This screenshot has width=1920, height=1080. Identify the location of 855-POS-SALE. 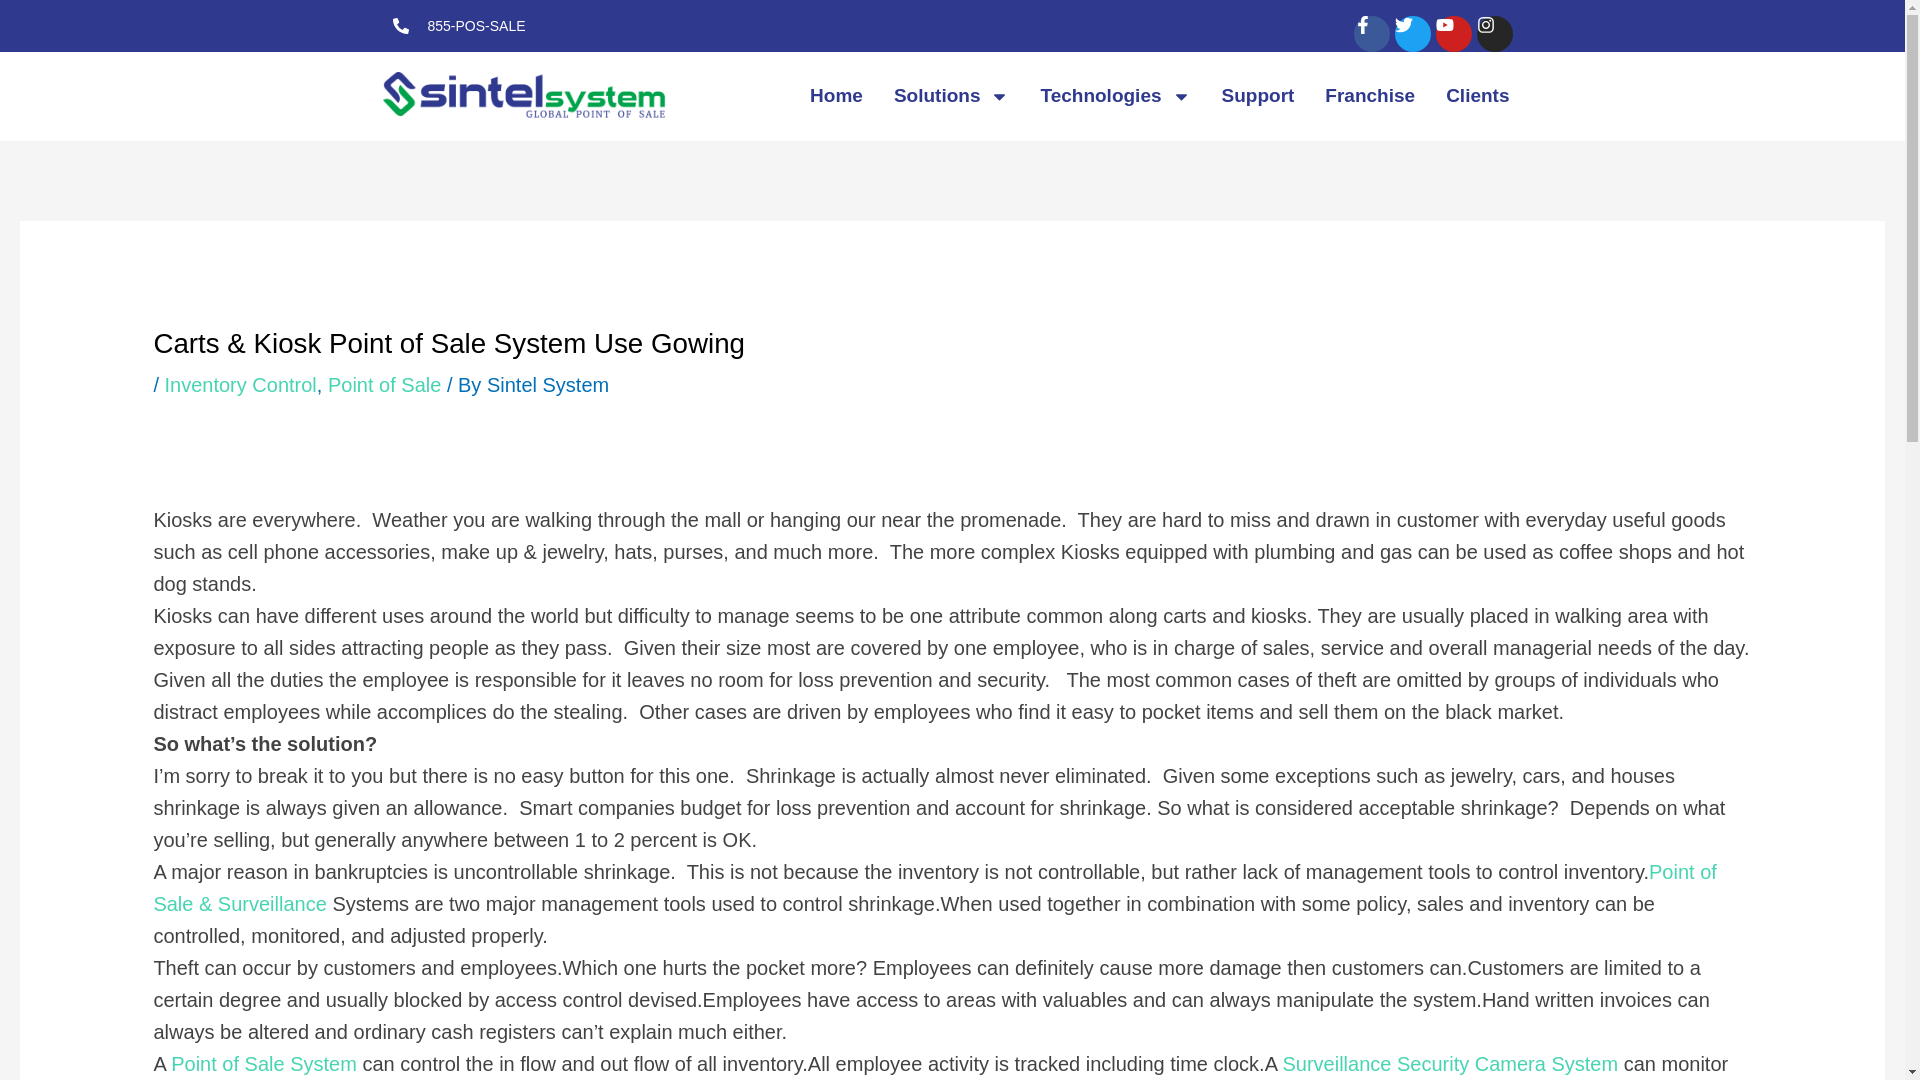
(458, 26).